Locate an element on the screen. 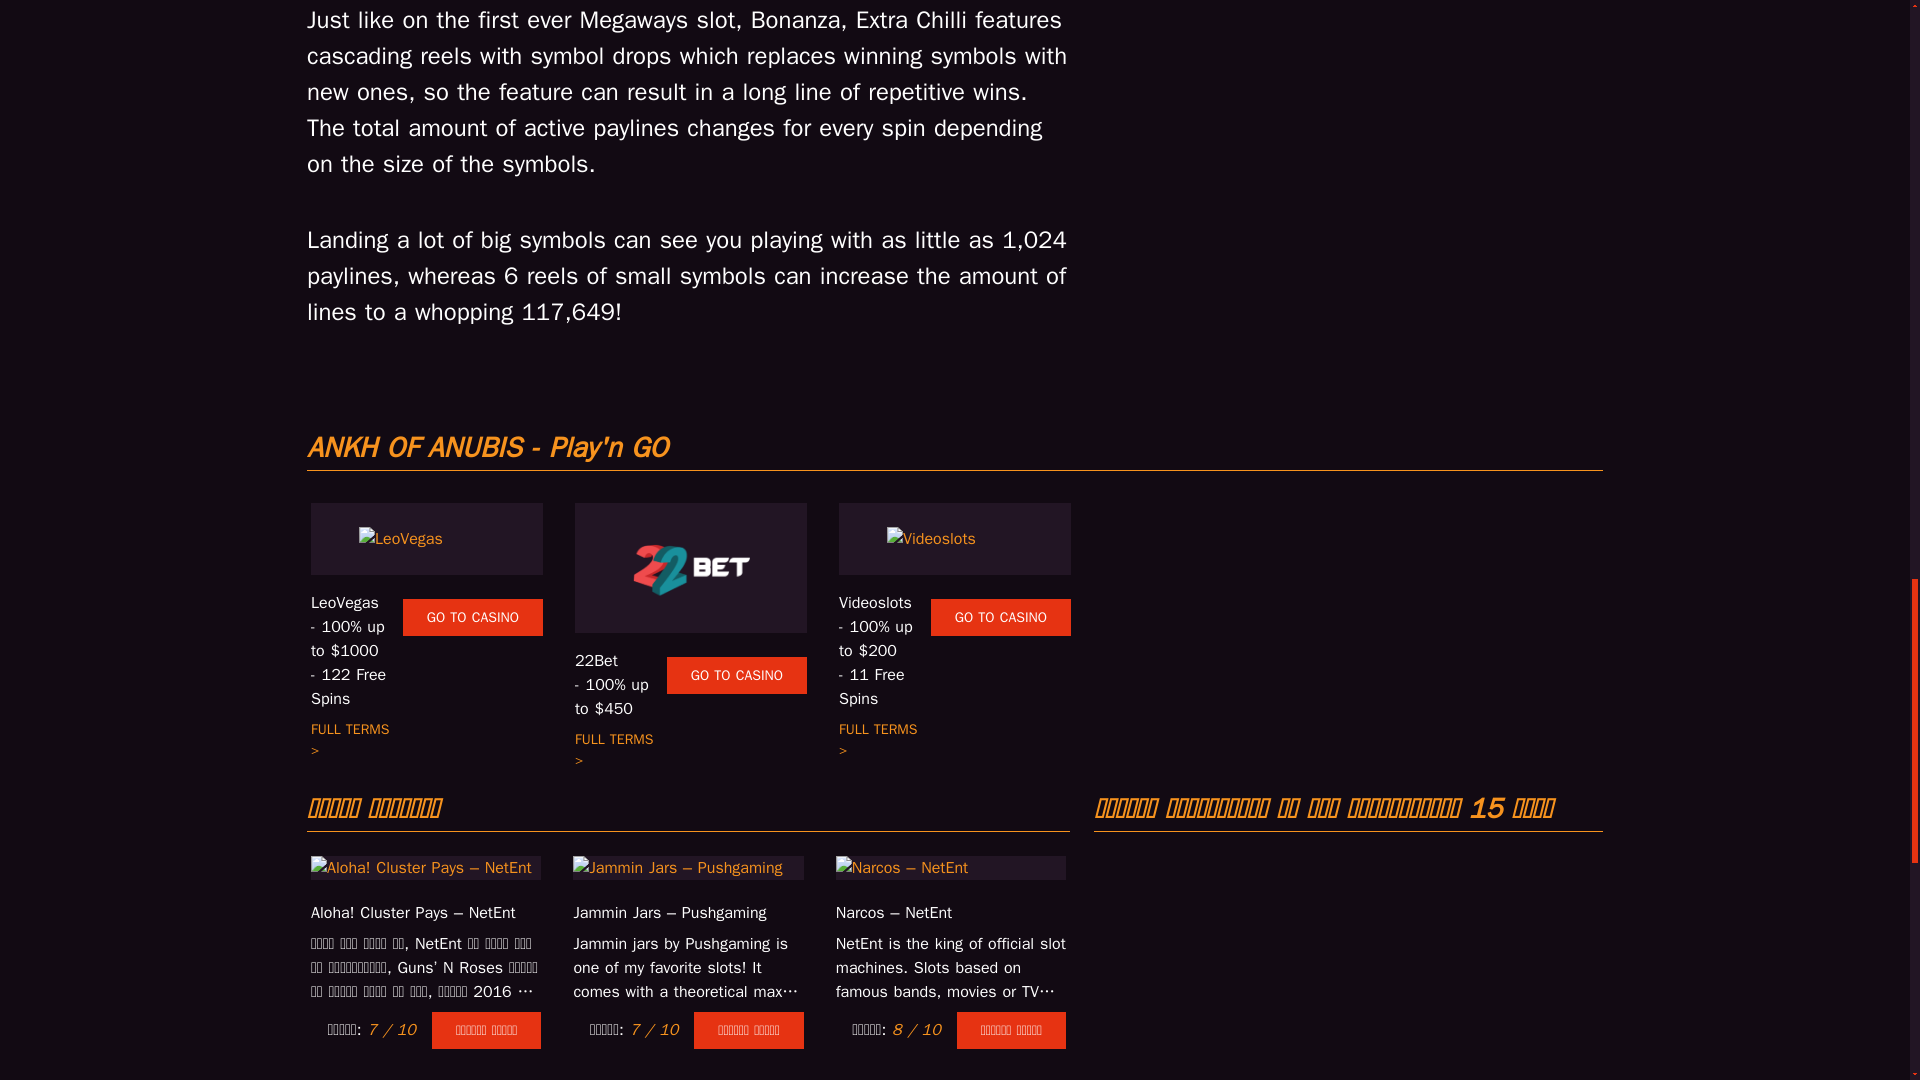 This screenshot has width=1920, height=1080. GO TO CASINO is located at coordinates (1001, 618).